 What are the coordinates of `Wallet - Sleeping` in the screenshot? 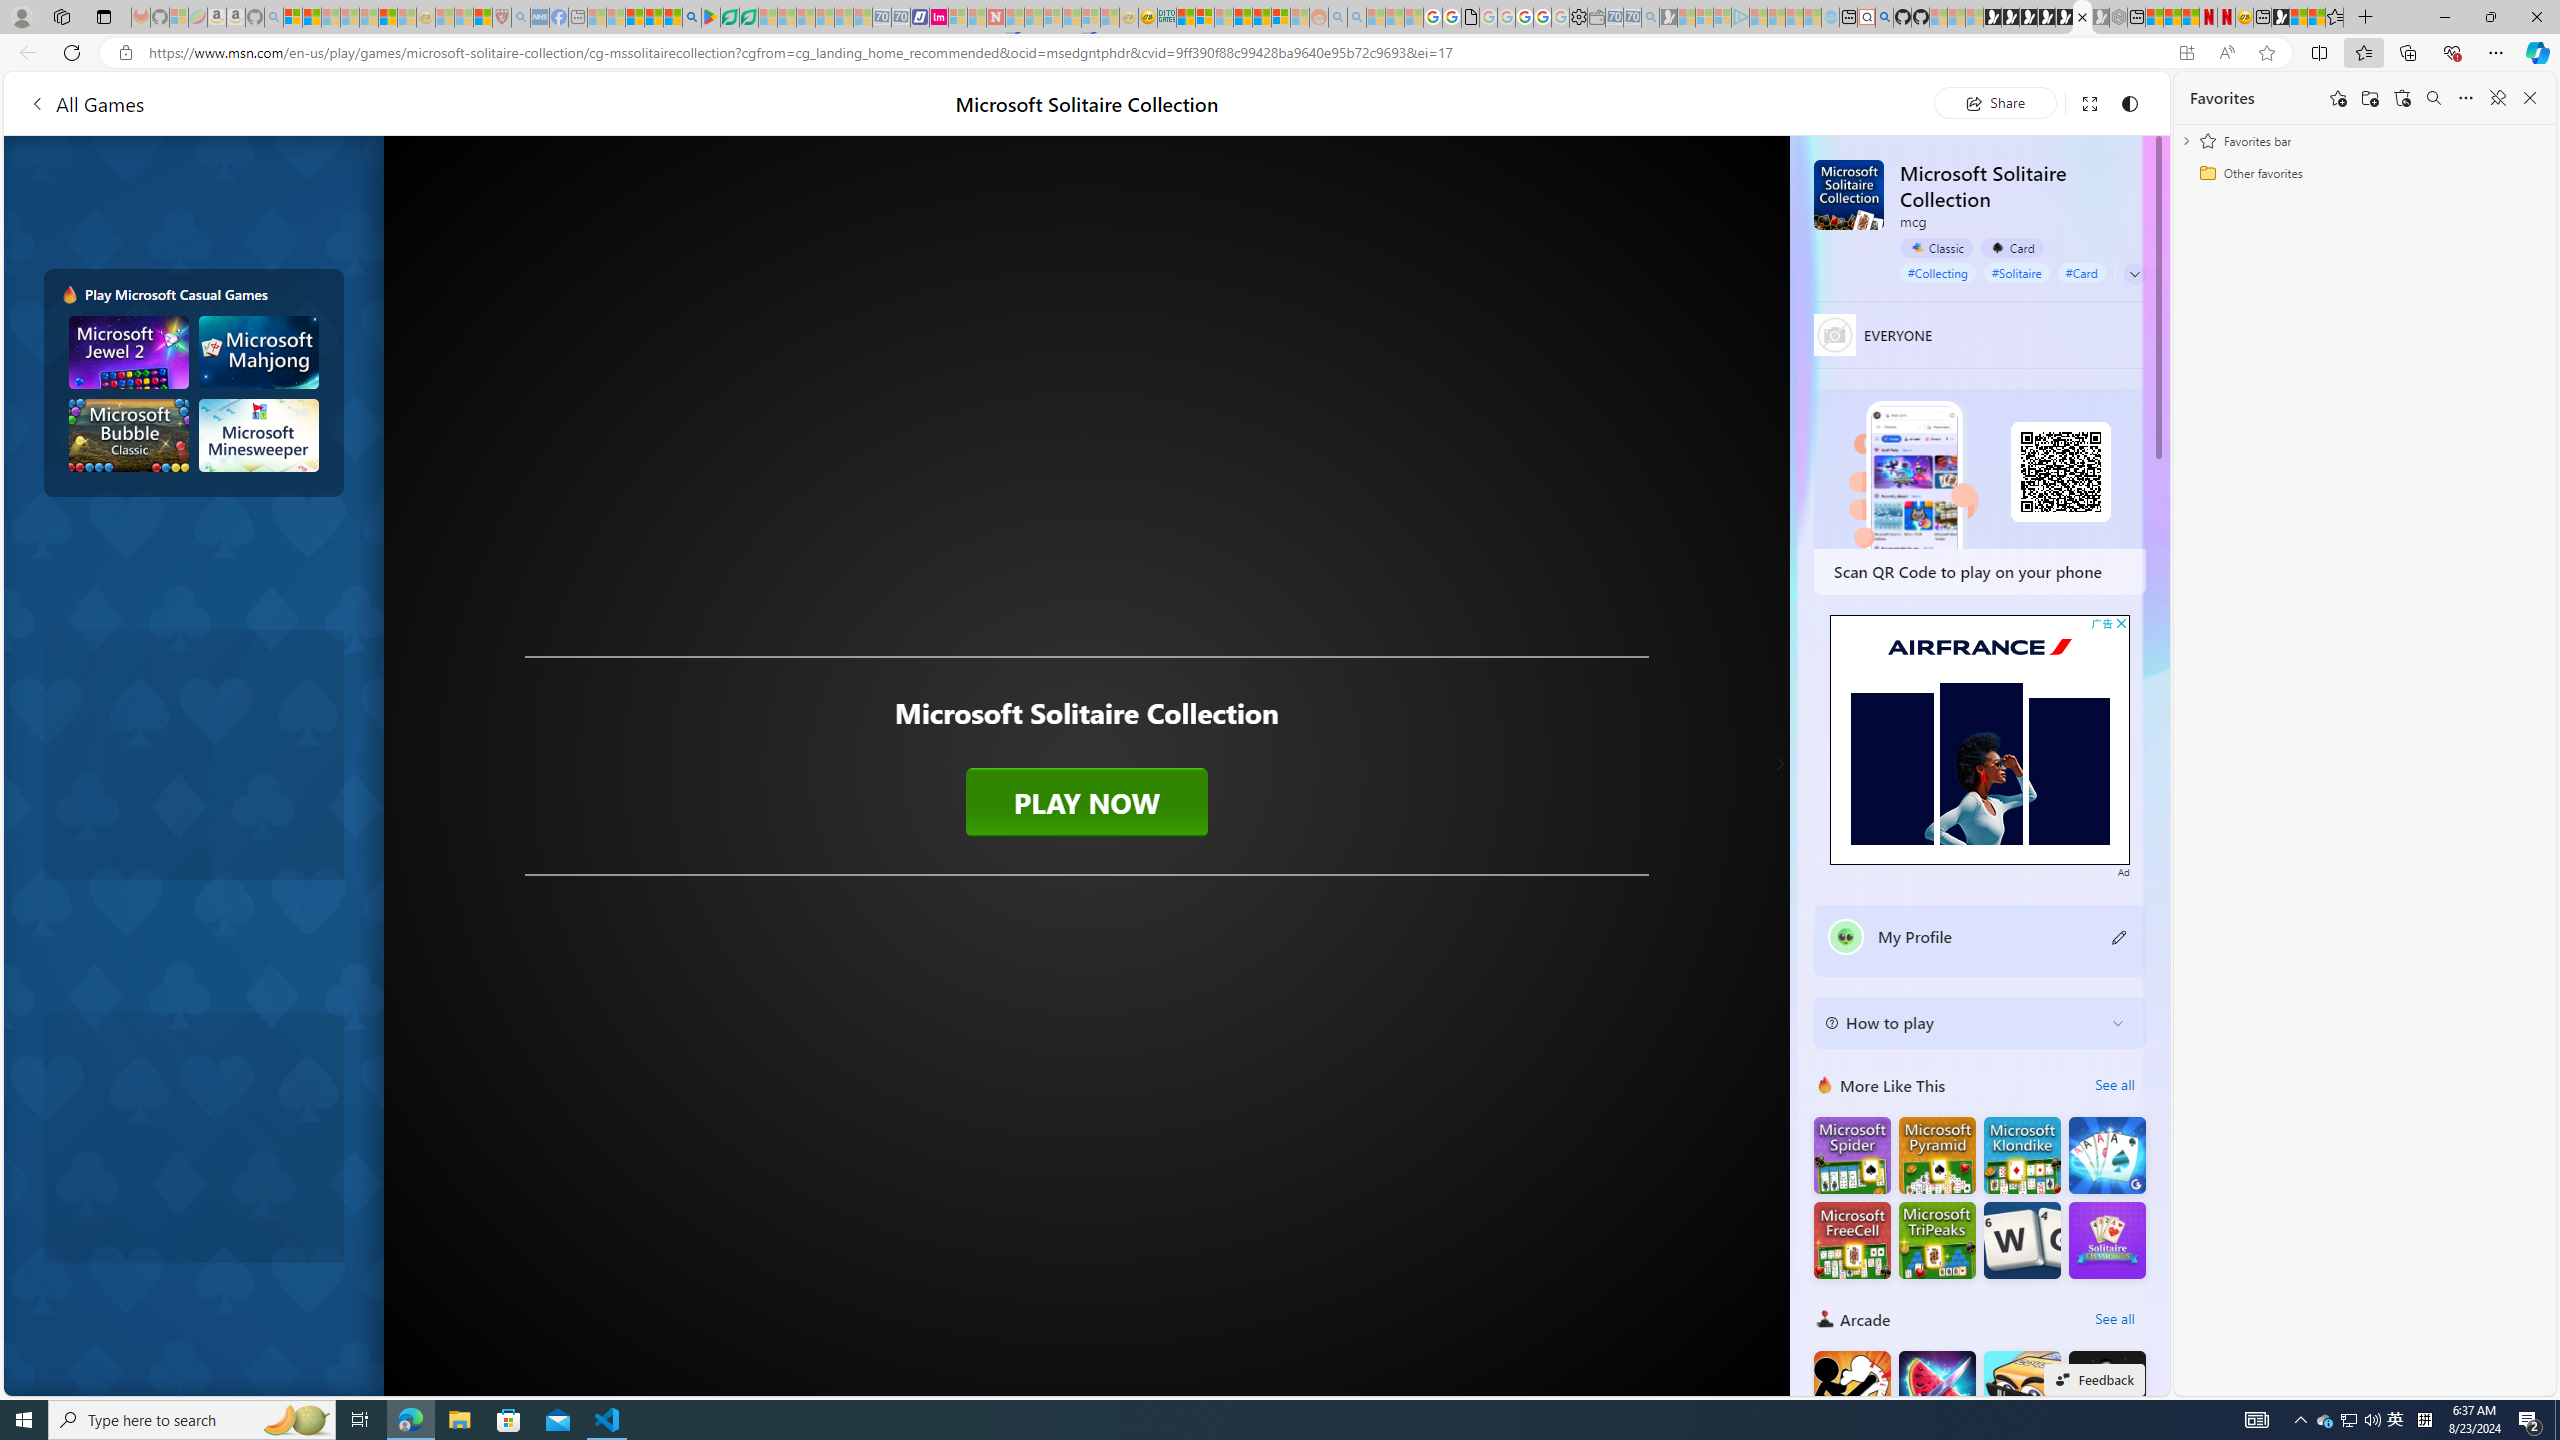 It's located at (1596, 17).